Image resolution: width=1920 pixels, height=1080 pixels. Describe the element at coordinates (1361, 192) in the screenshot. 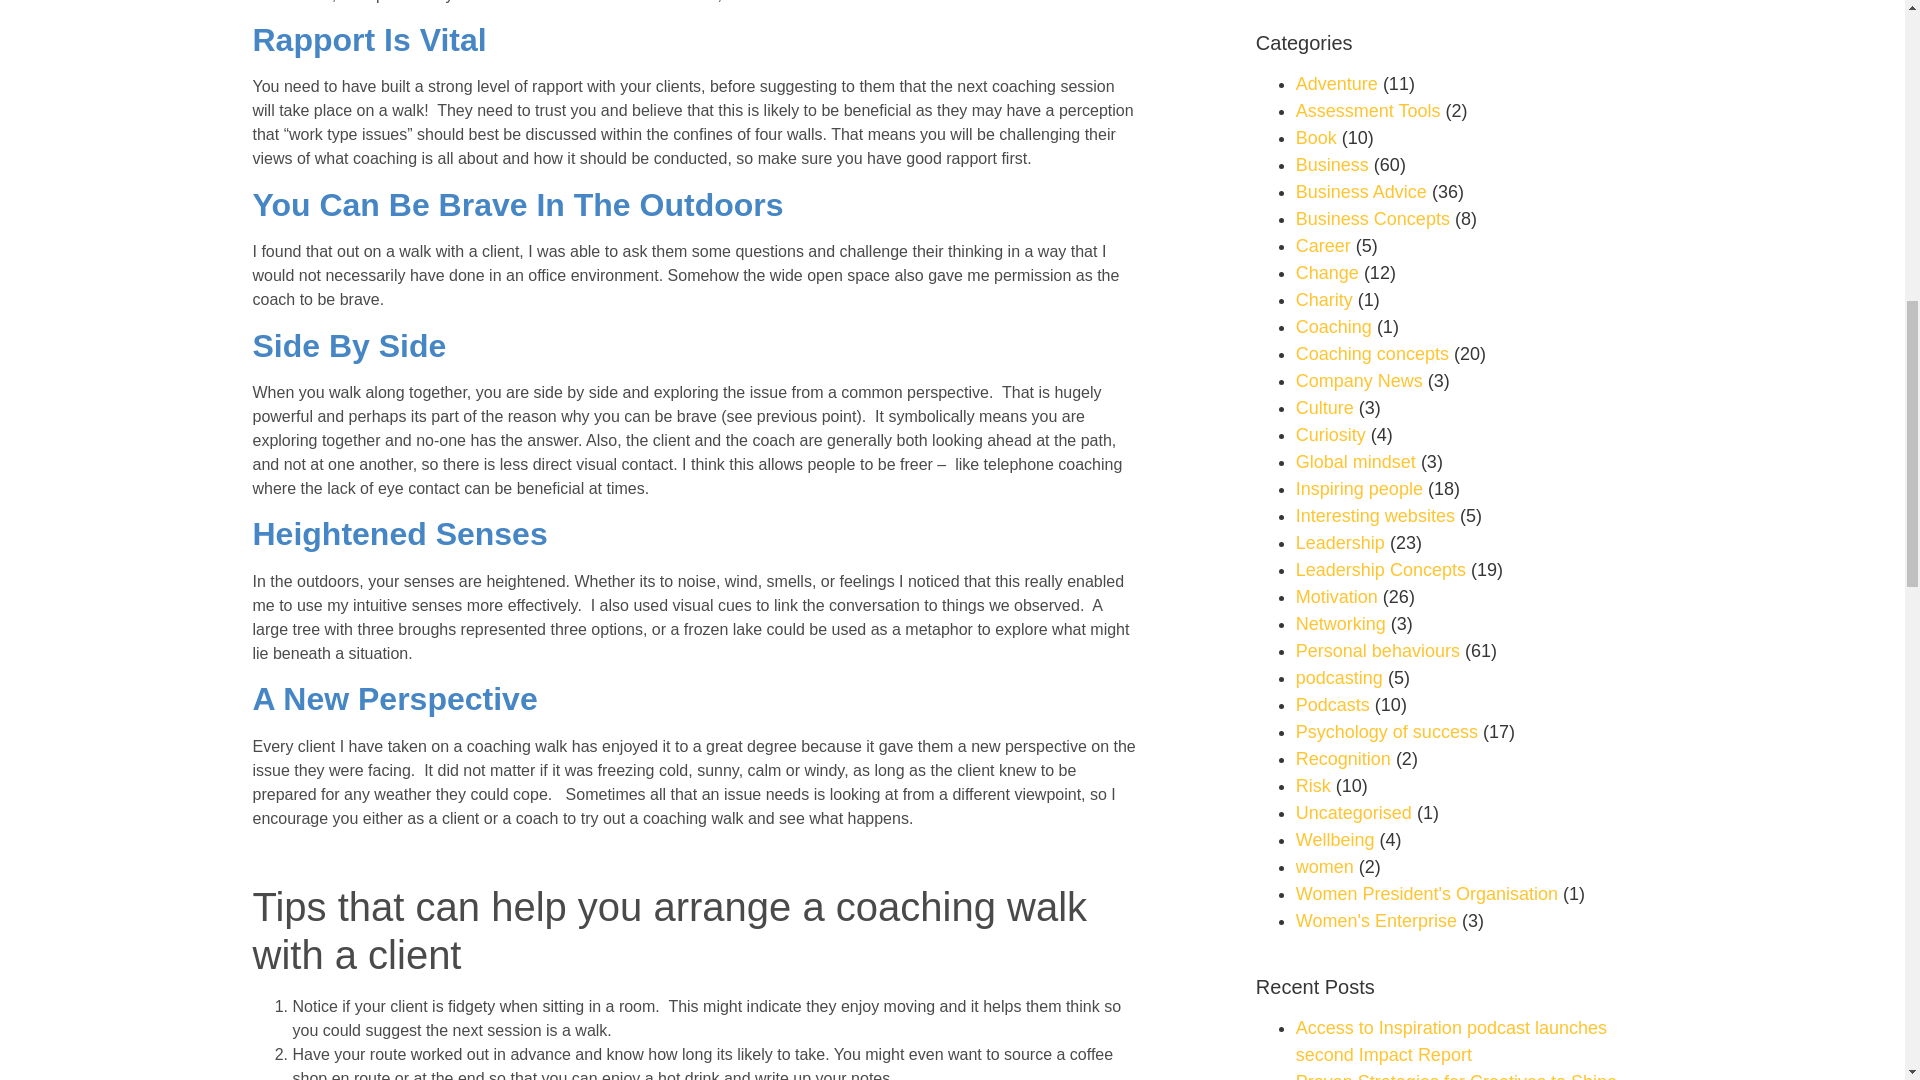

I see `Business Advice` at that location.